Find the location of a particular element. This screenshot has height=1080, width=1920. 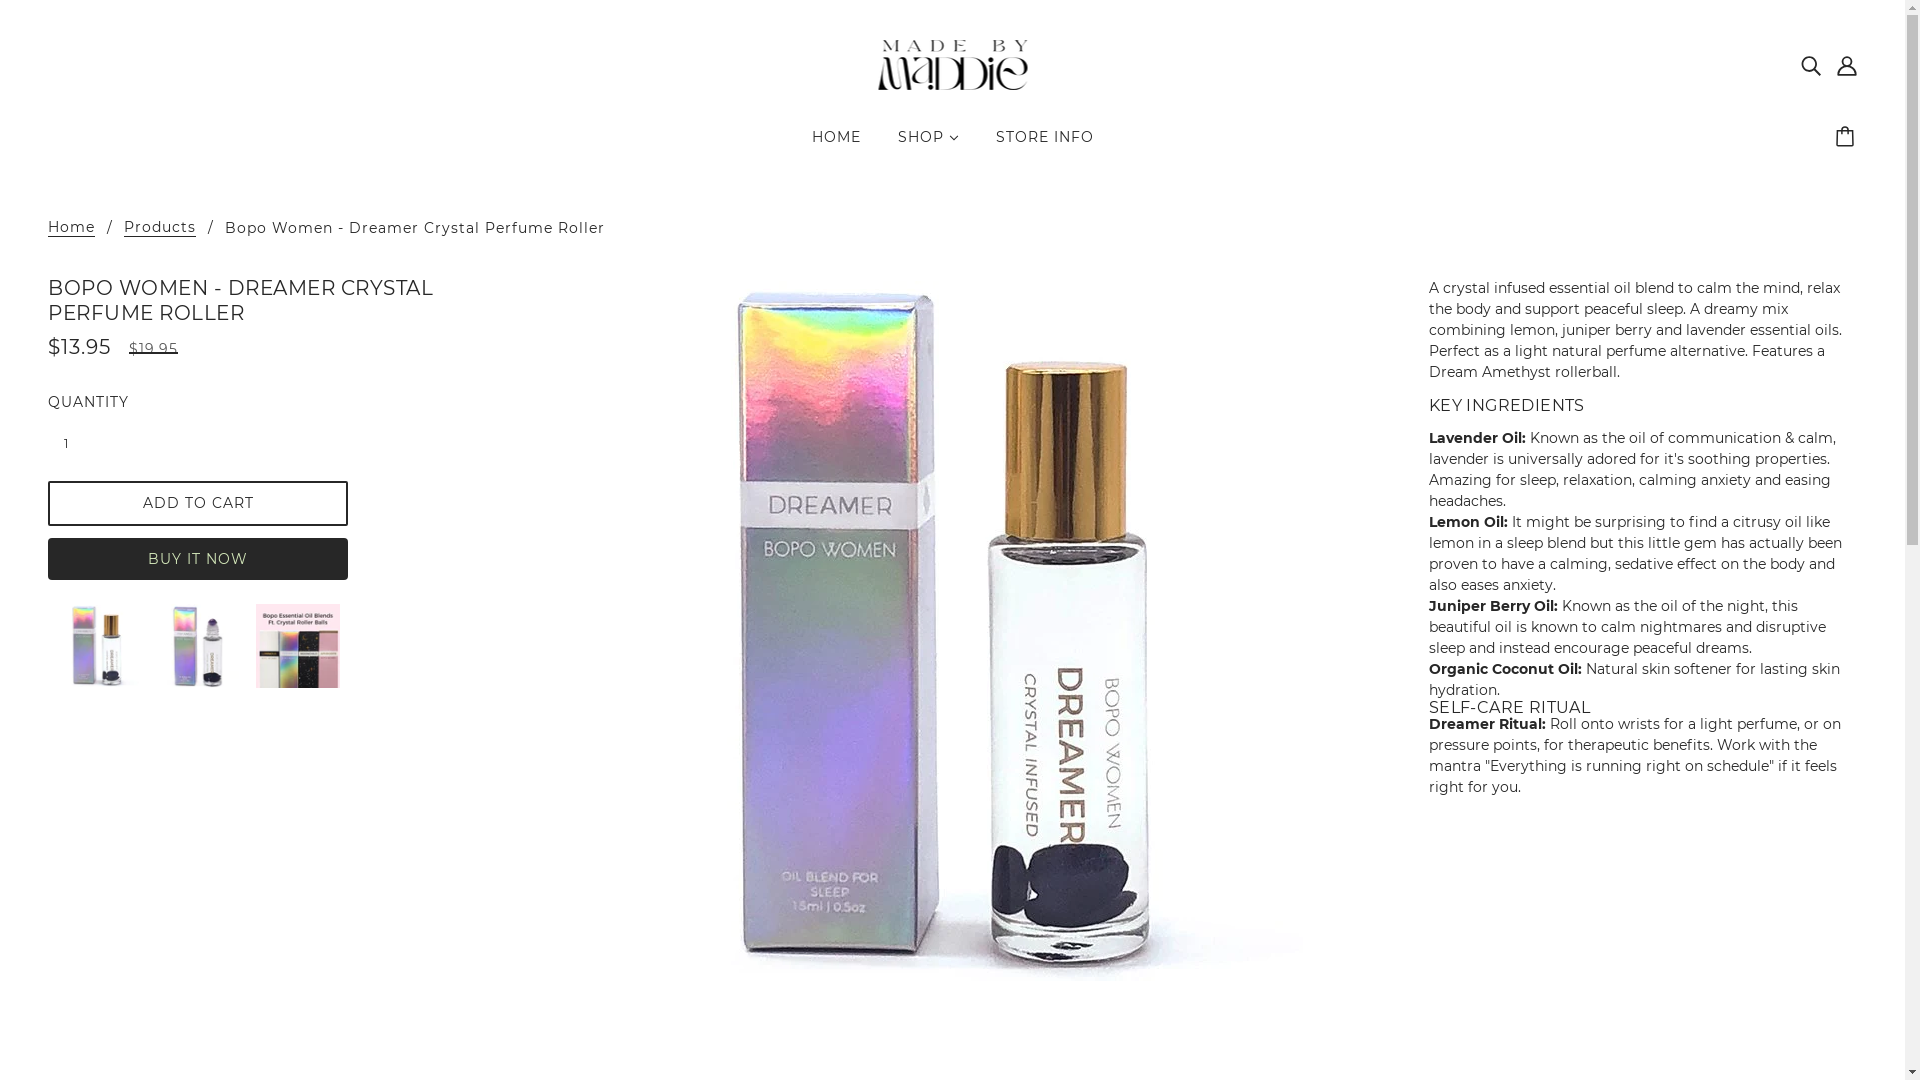

BUY IT NOW is located at coordinates (198, 559).